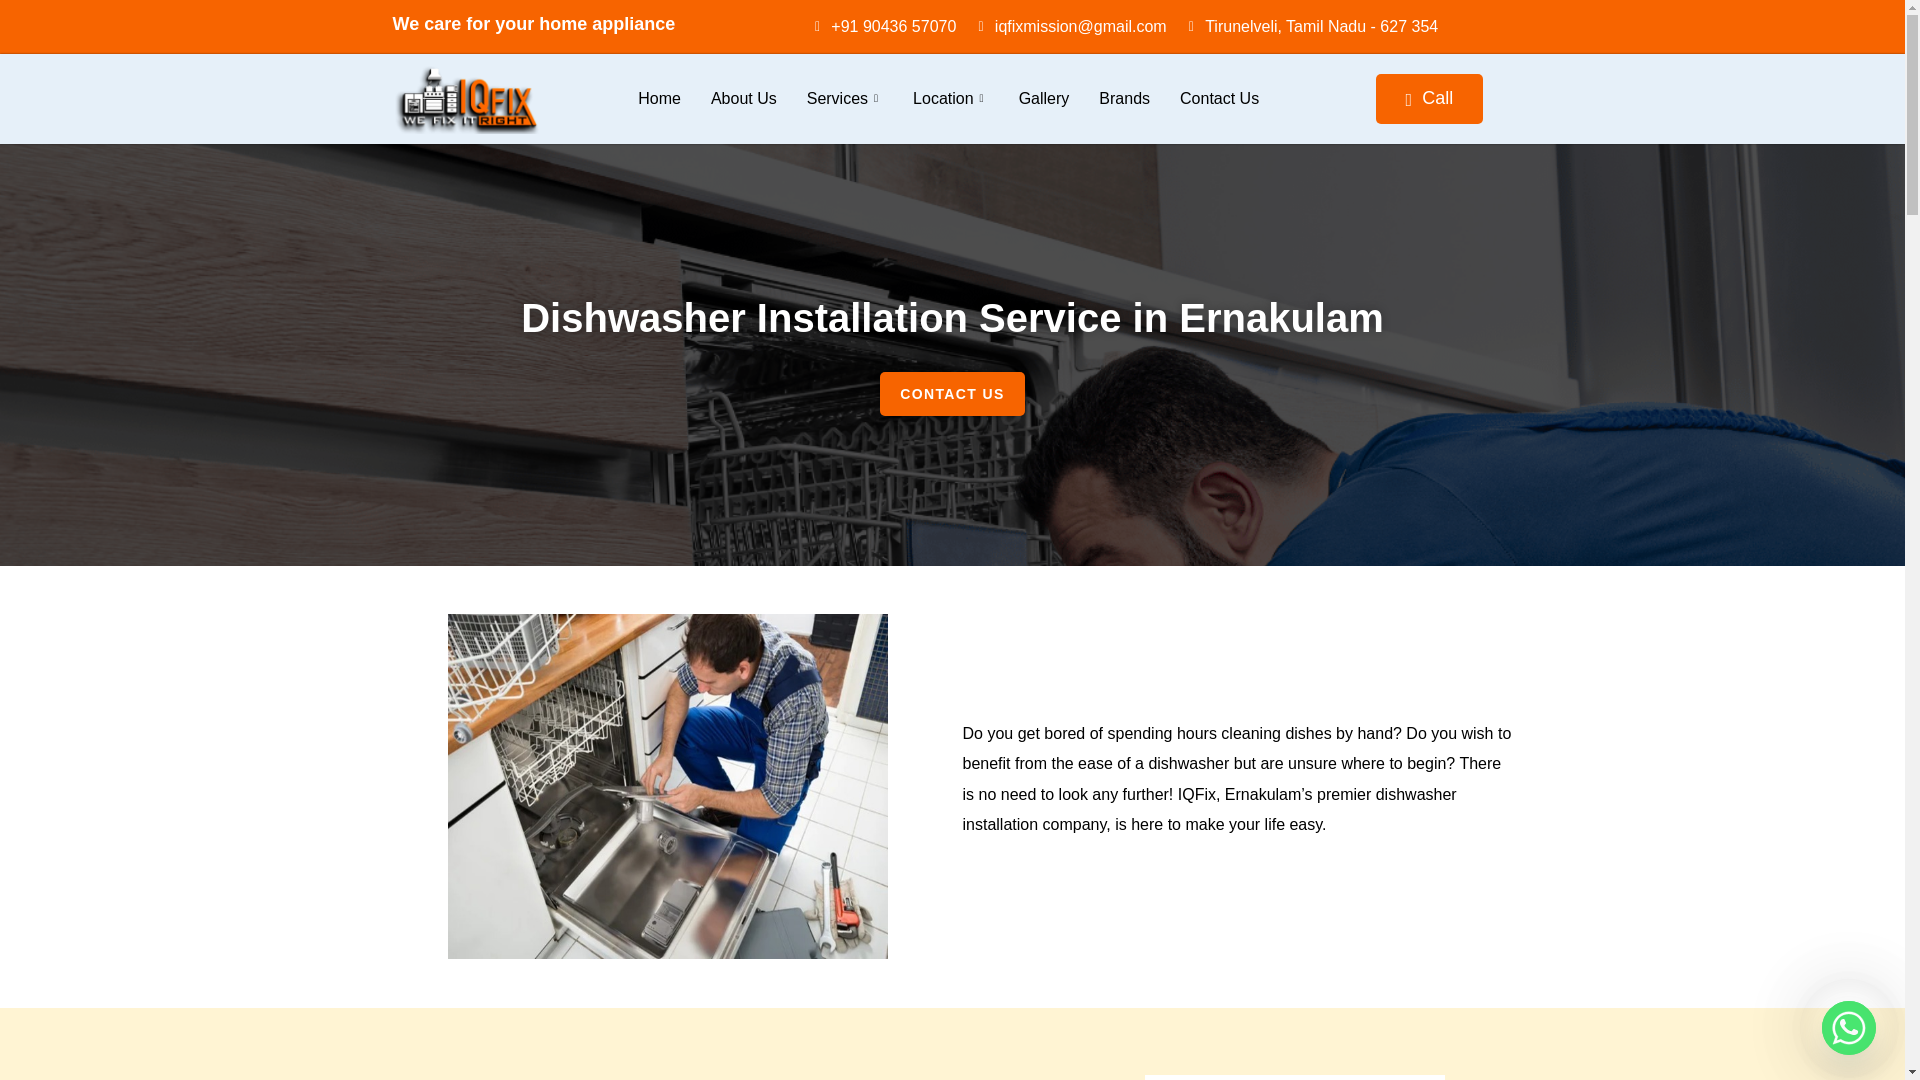  I want to click on CONTACT US, so click(952, 393).